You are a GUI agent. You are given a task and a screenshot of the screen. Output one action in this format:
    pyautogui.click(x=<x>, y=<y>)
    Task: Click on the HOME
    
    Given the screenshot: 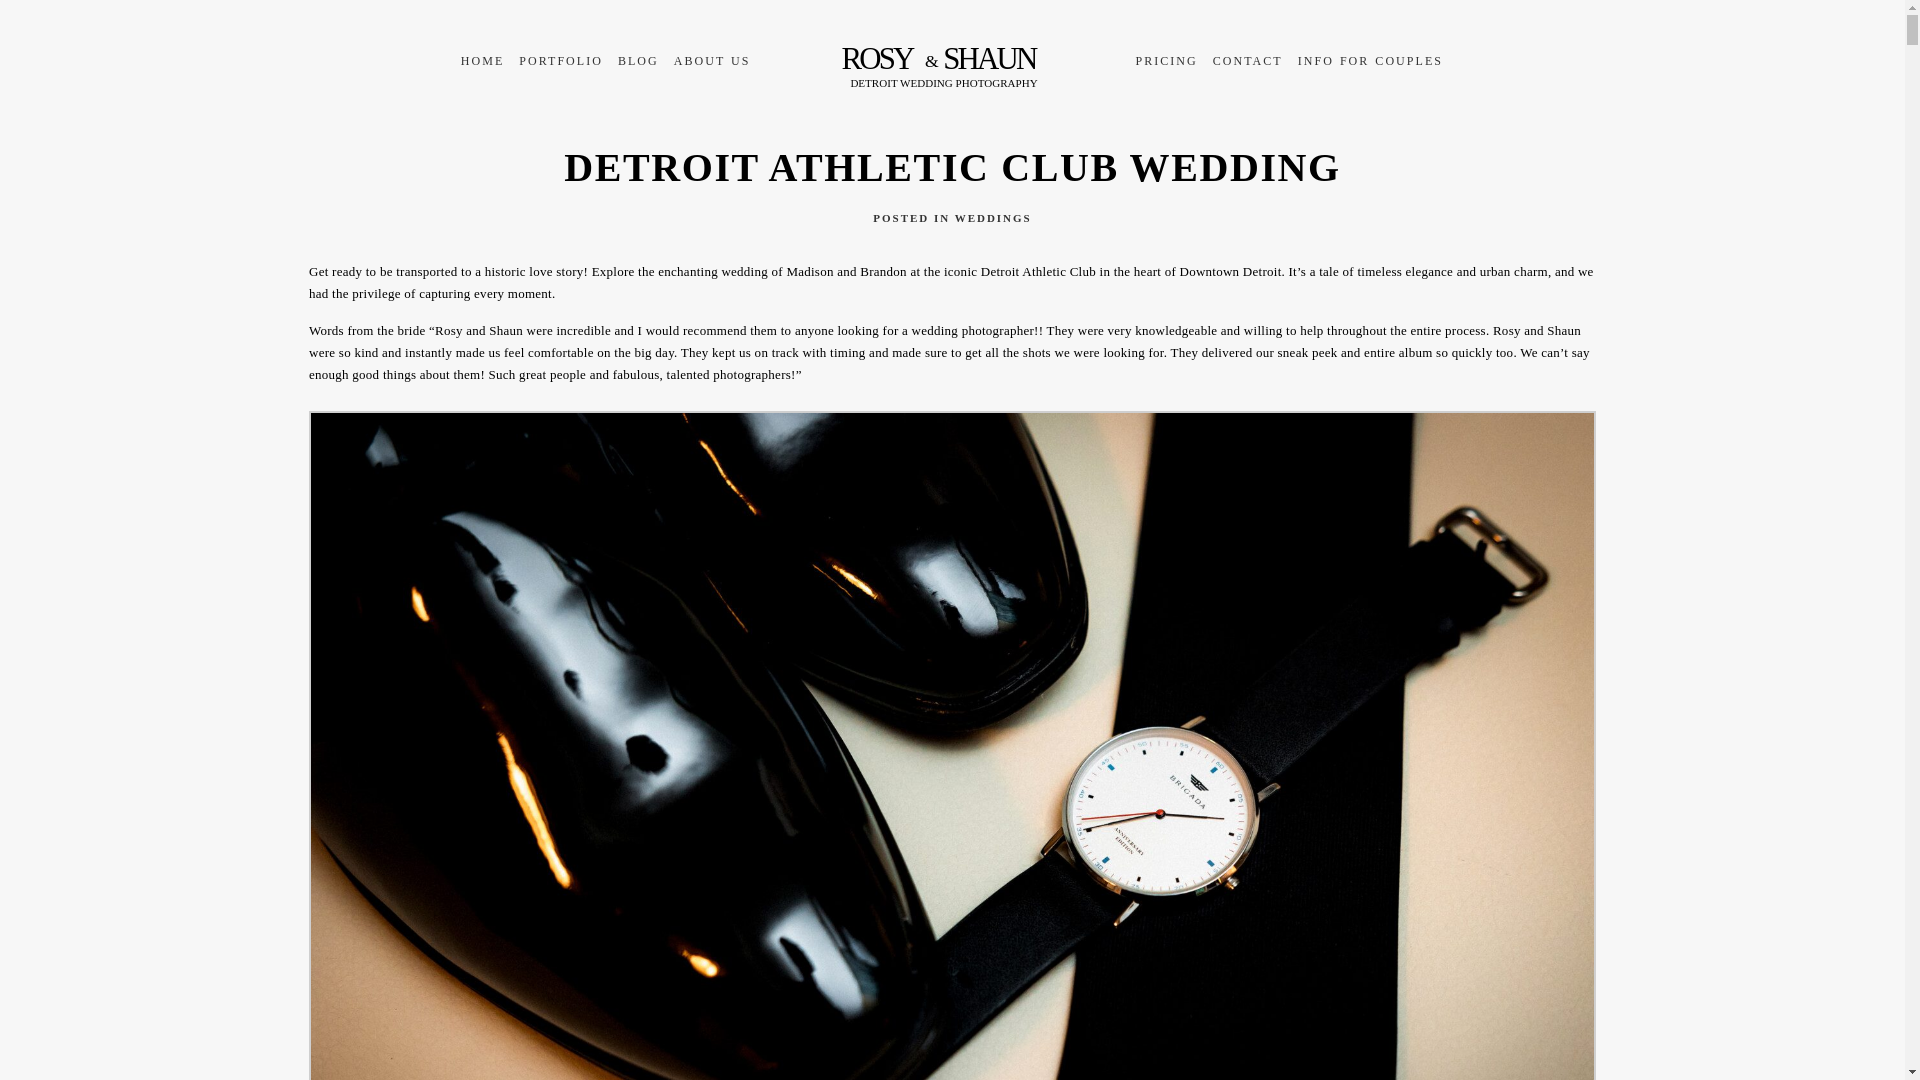 What is the action you would take?
    pyautogui.click(x=482, y=61)
    